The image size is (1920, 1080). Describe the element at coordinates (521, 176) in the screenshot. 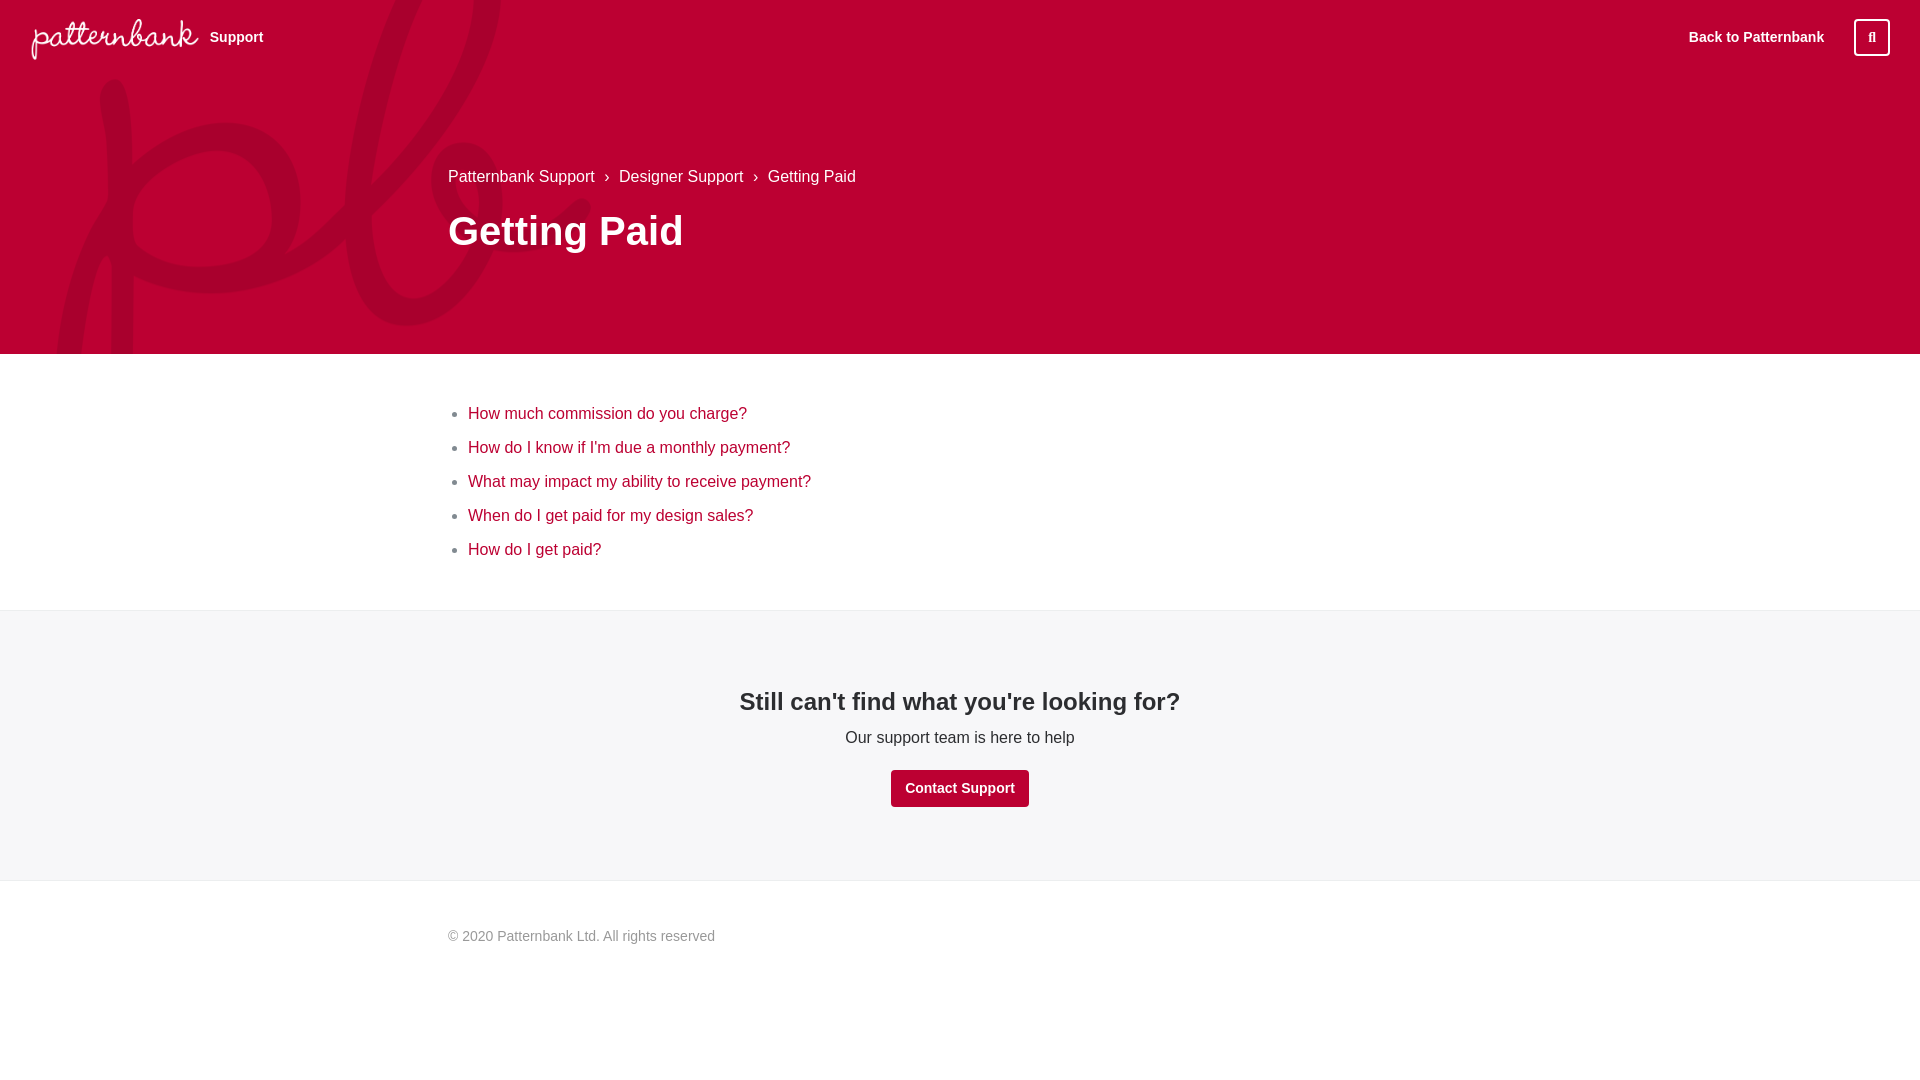

I see `Patternbank Support` at that location.